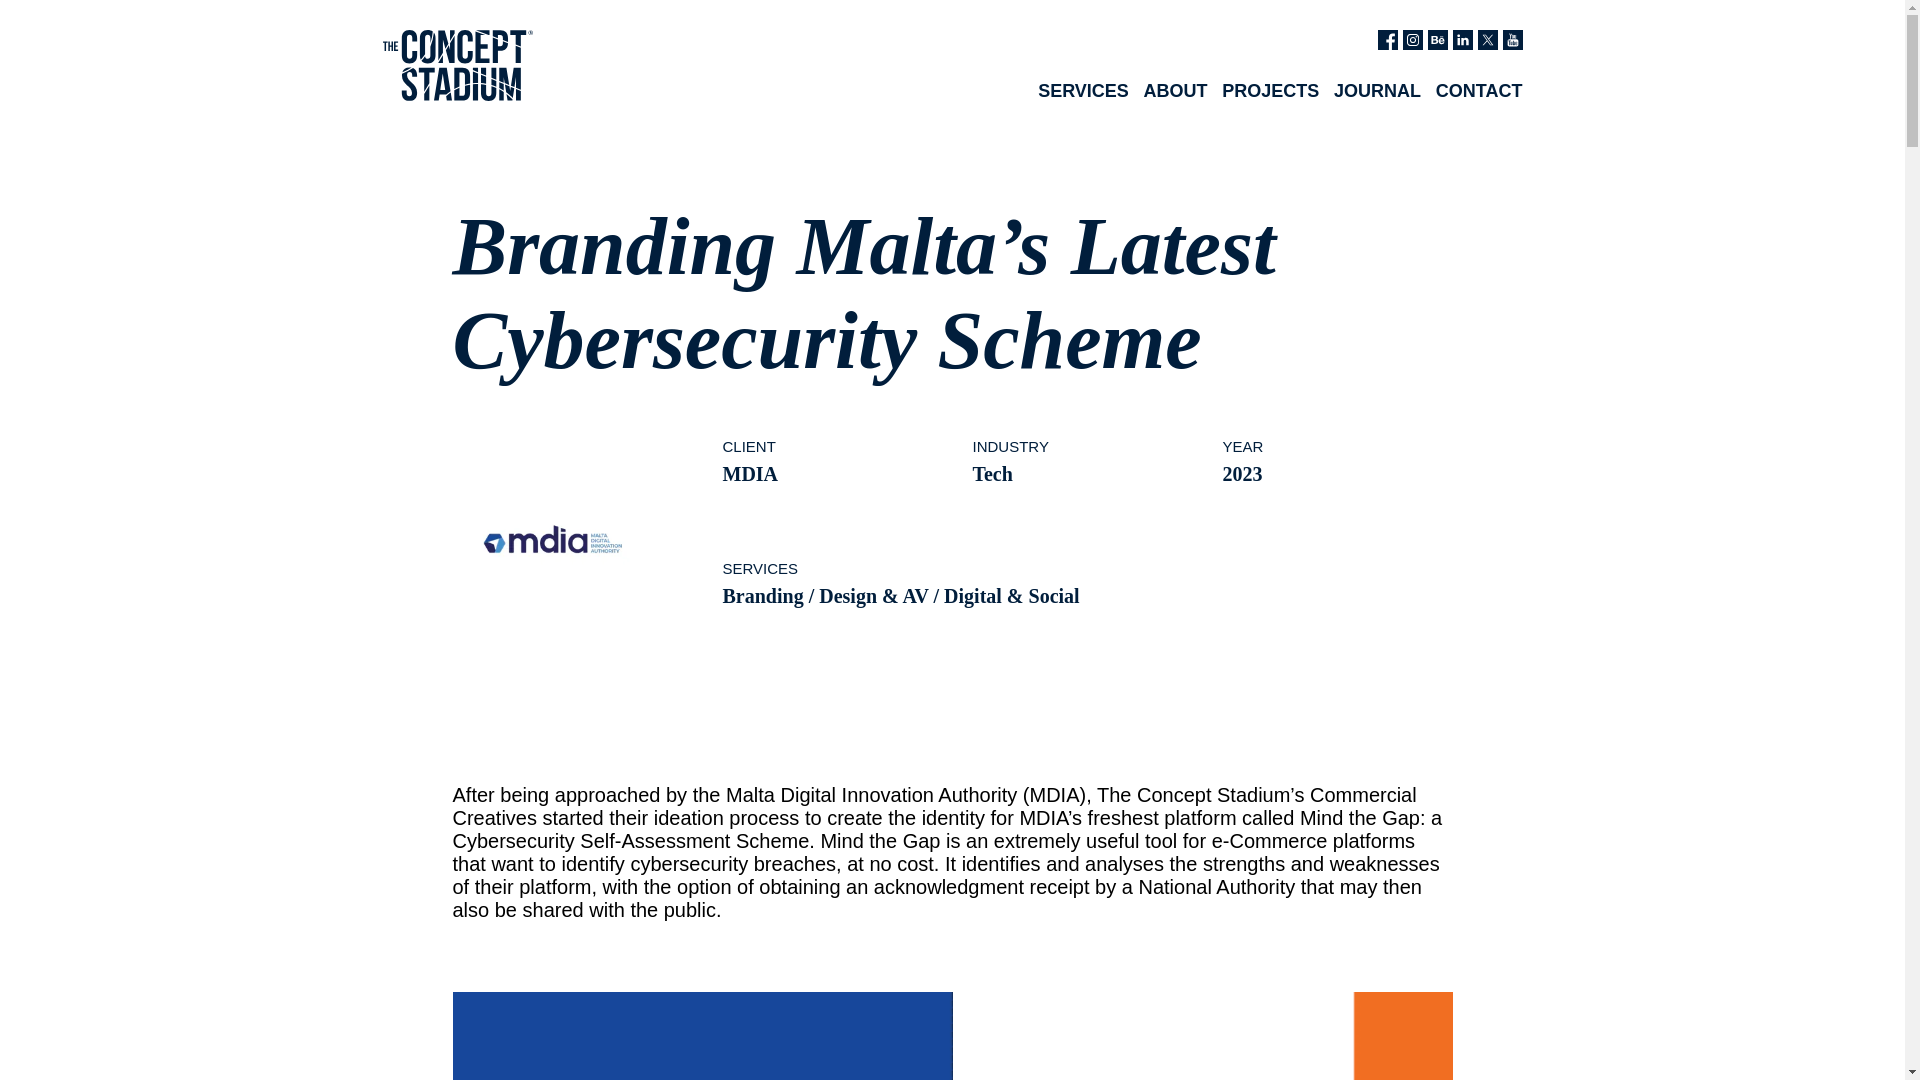 The image size is (1920, 1080). Describe the element at coordinates (1479, 91) in the screenshot. I see `CONTACT` at that location.